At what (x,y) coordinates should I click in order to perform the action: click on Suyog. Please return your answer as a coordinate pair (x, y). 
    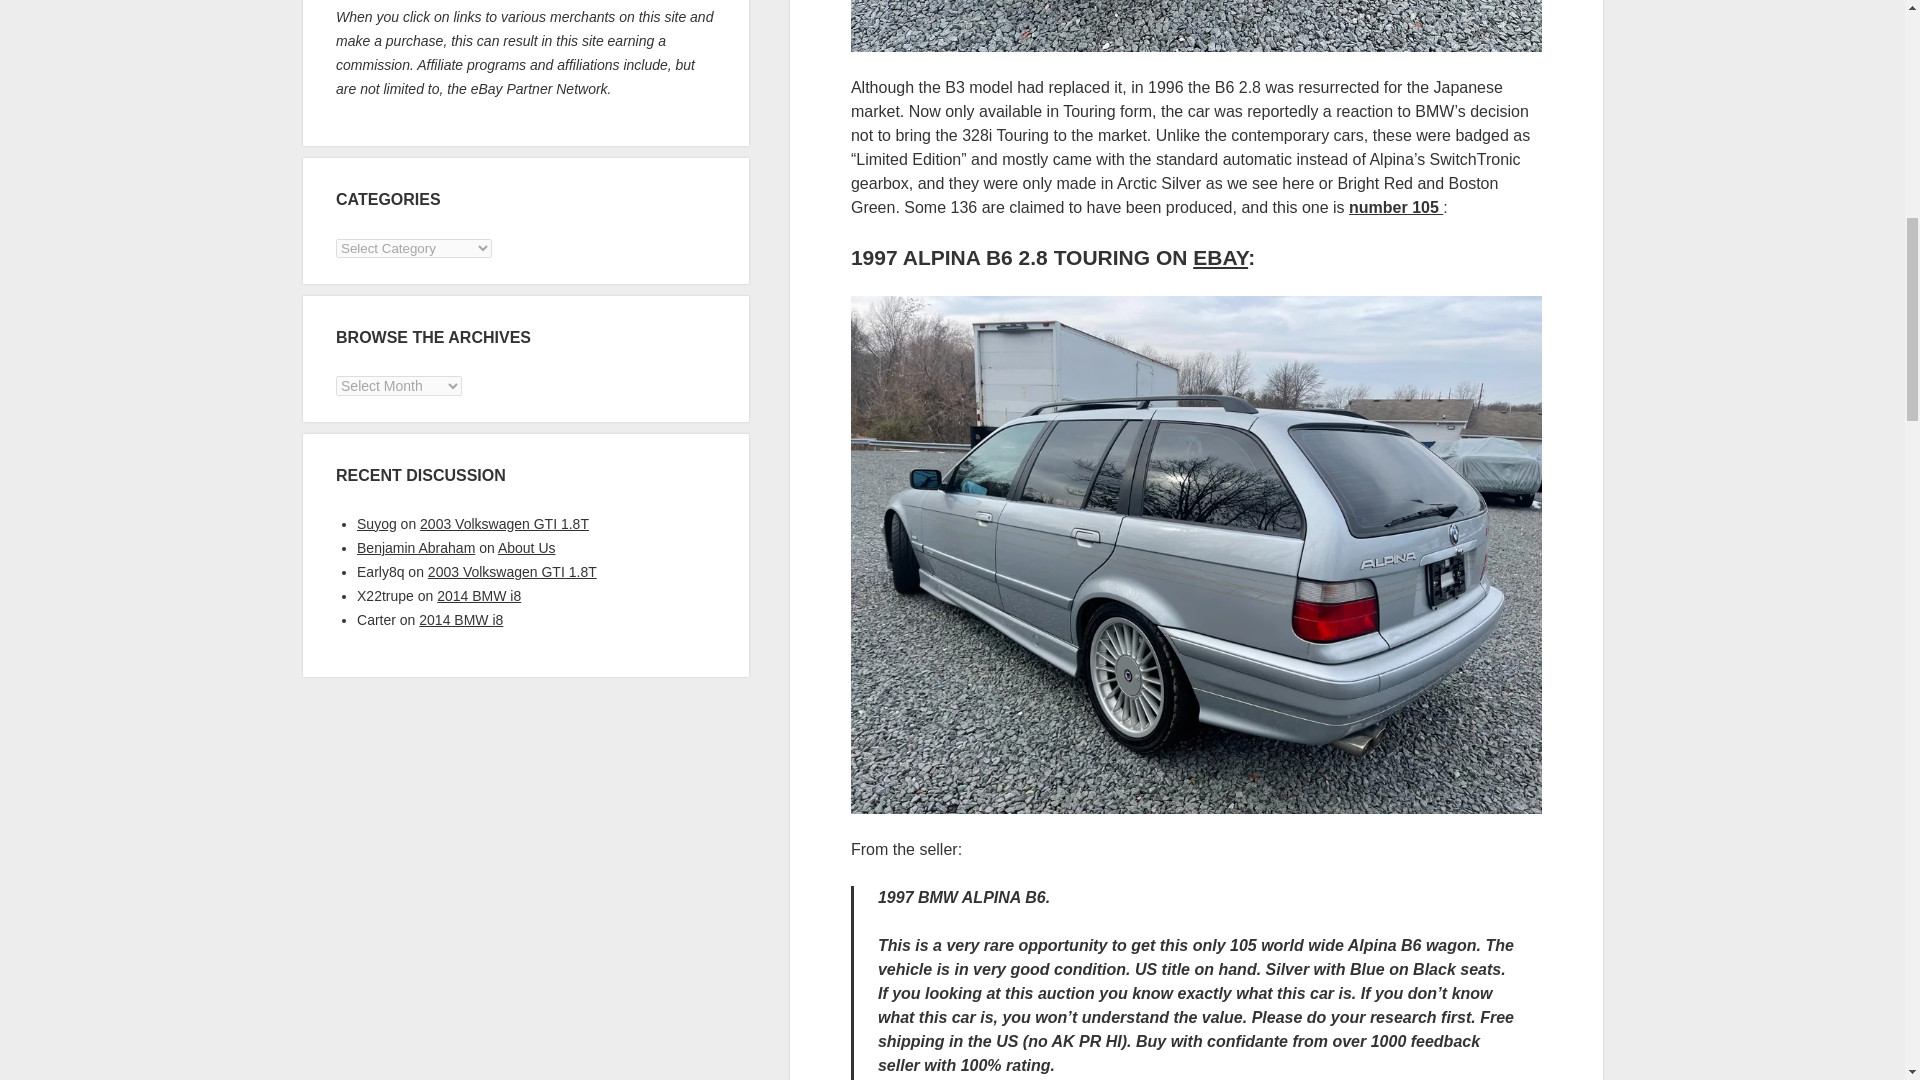
    Looking at the image, I should click on (377, 524).